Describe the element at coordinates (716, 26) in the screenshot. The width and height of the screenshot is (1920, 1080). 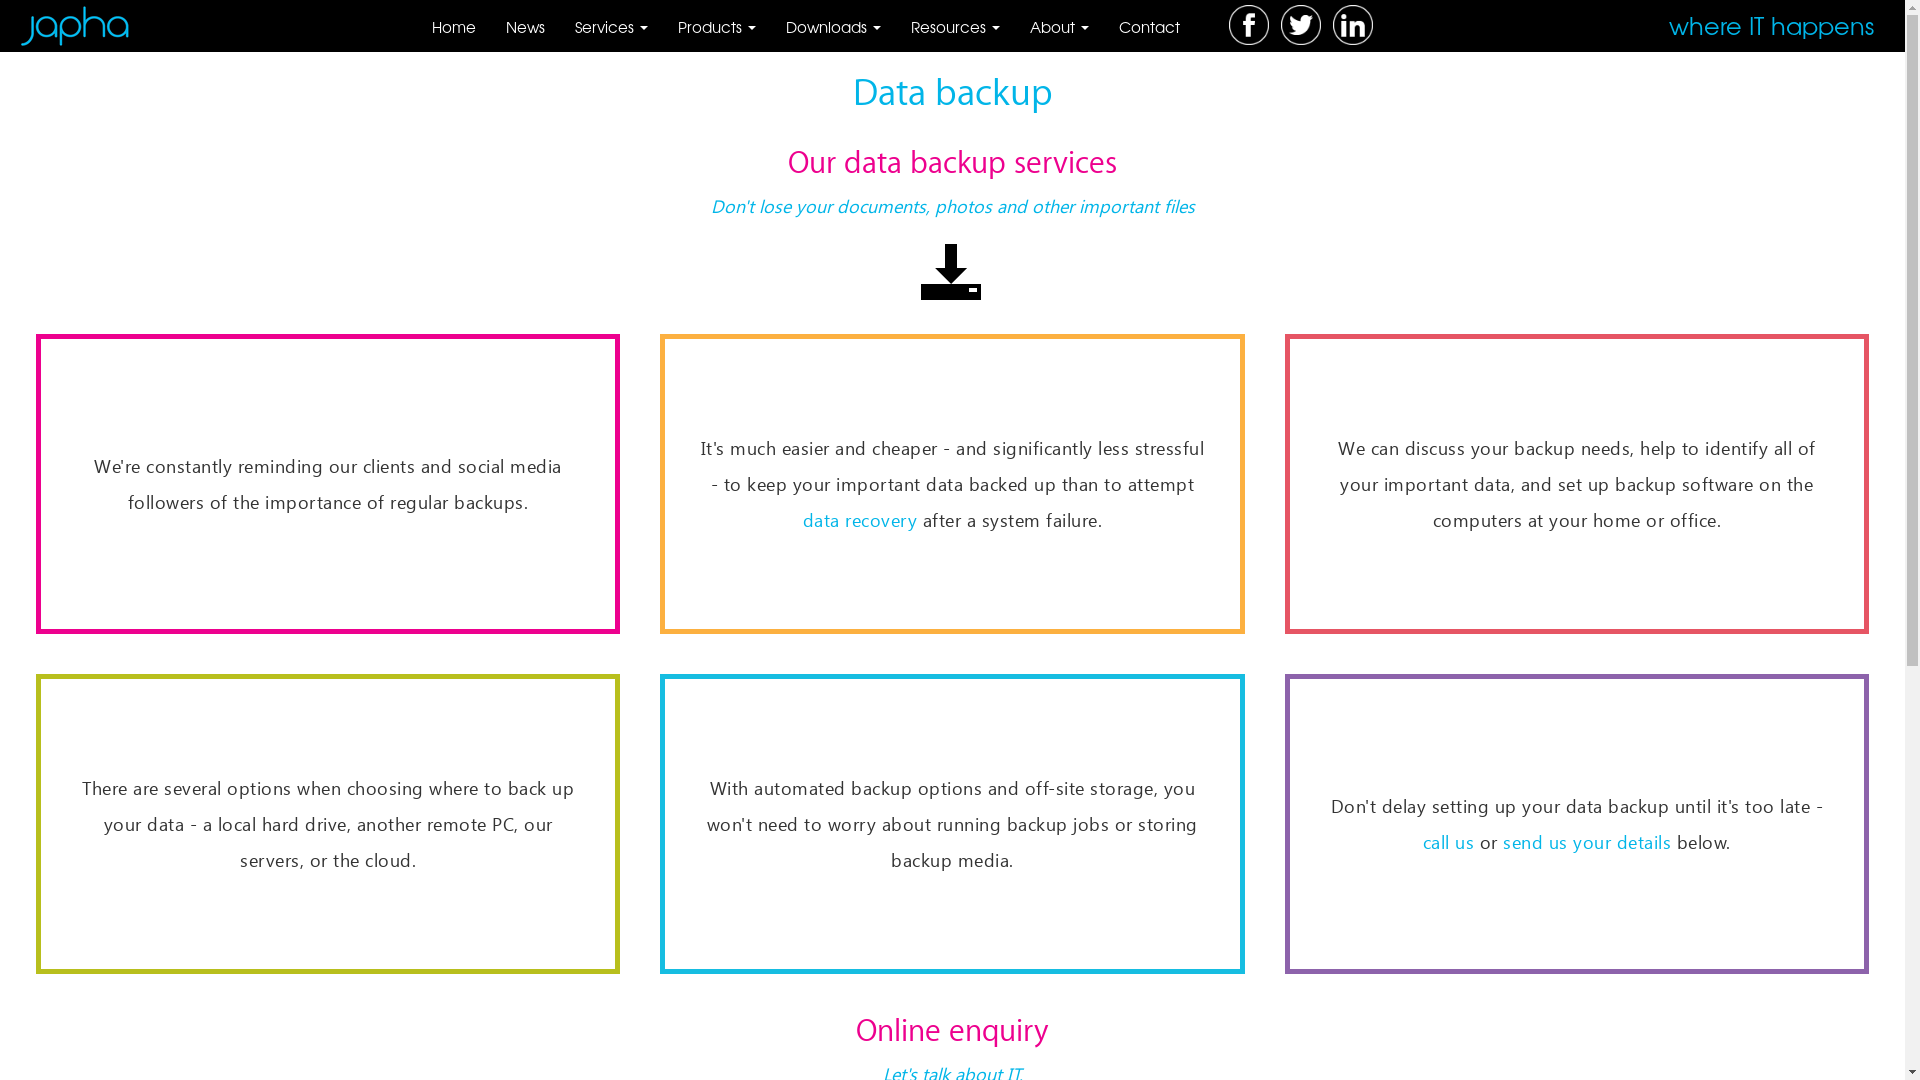
I see `Products` at that location.